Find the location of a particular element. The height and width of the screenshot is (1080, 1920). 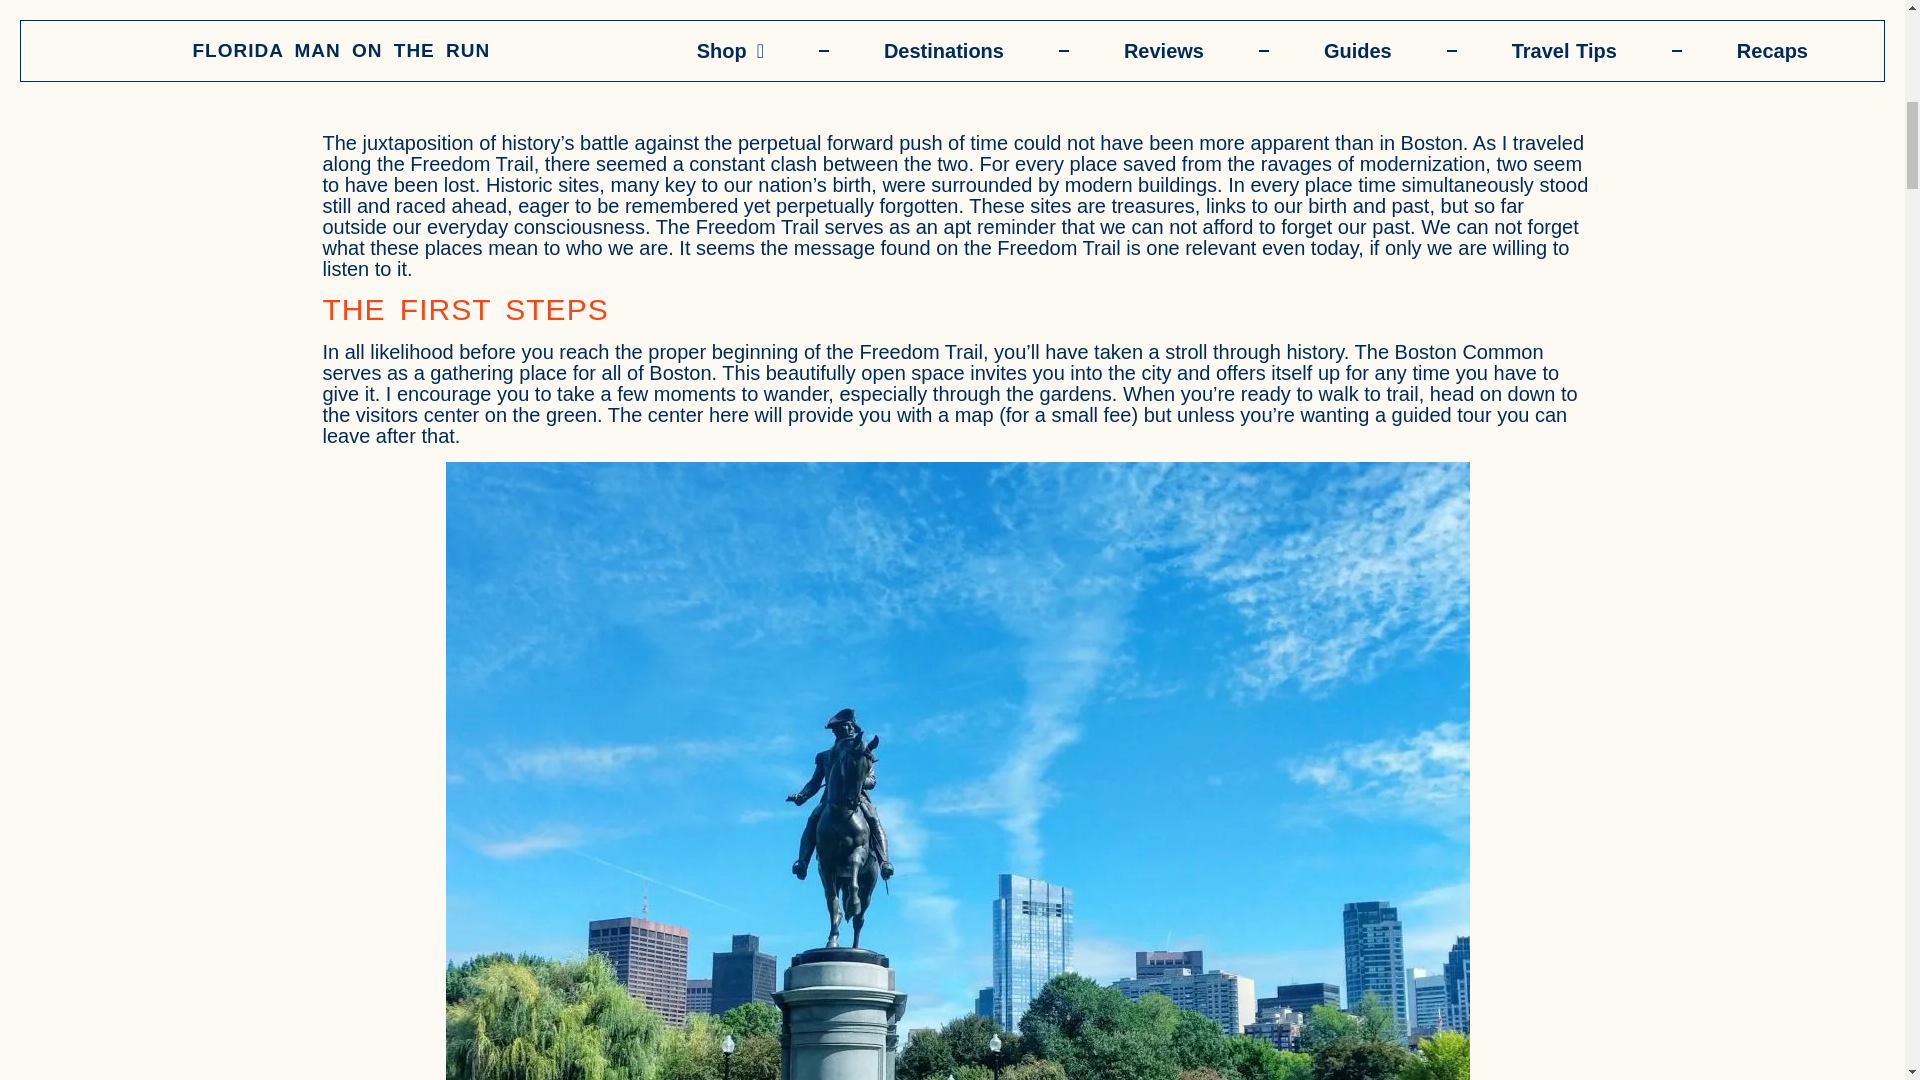

Share on Reddit is located at coordinates (740, 72).